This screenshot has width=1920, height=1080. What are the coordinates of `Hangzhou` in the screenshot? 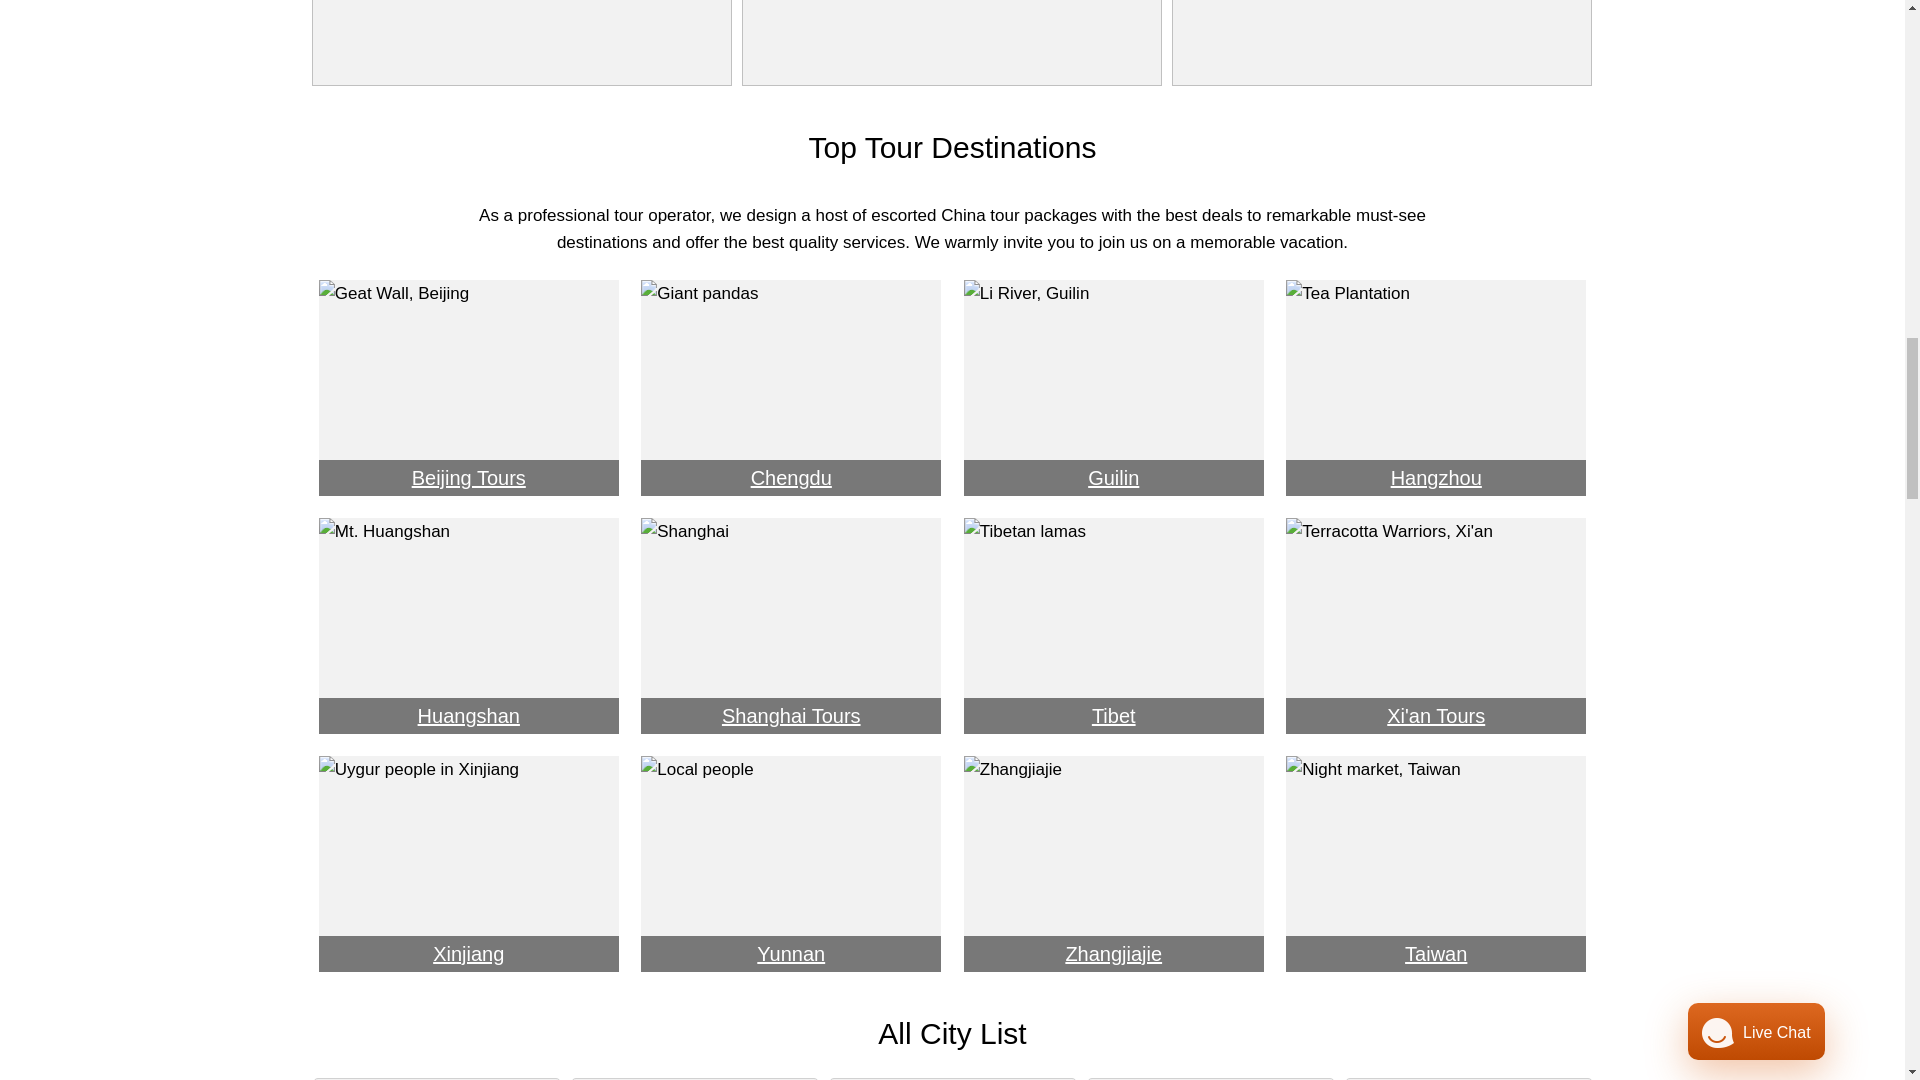 It's located at (1436, 386).